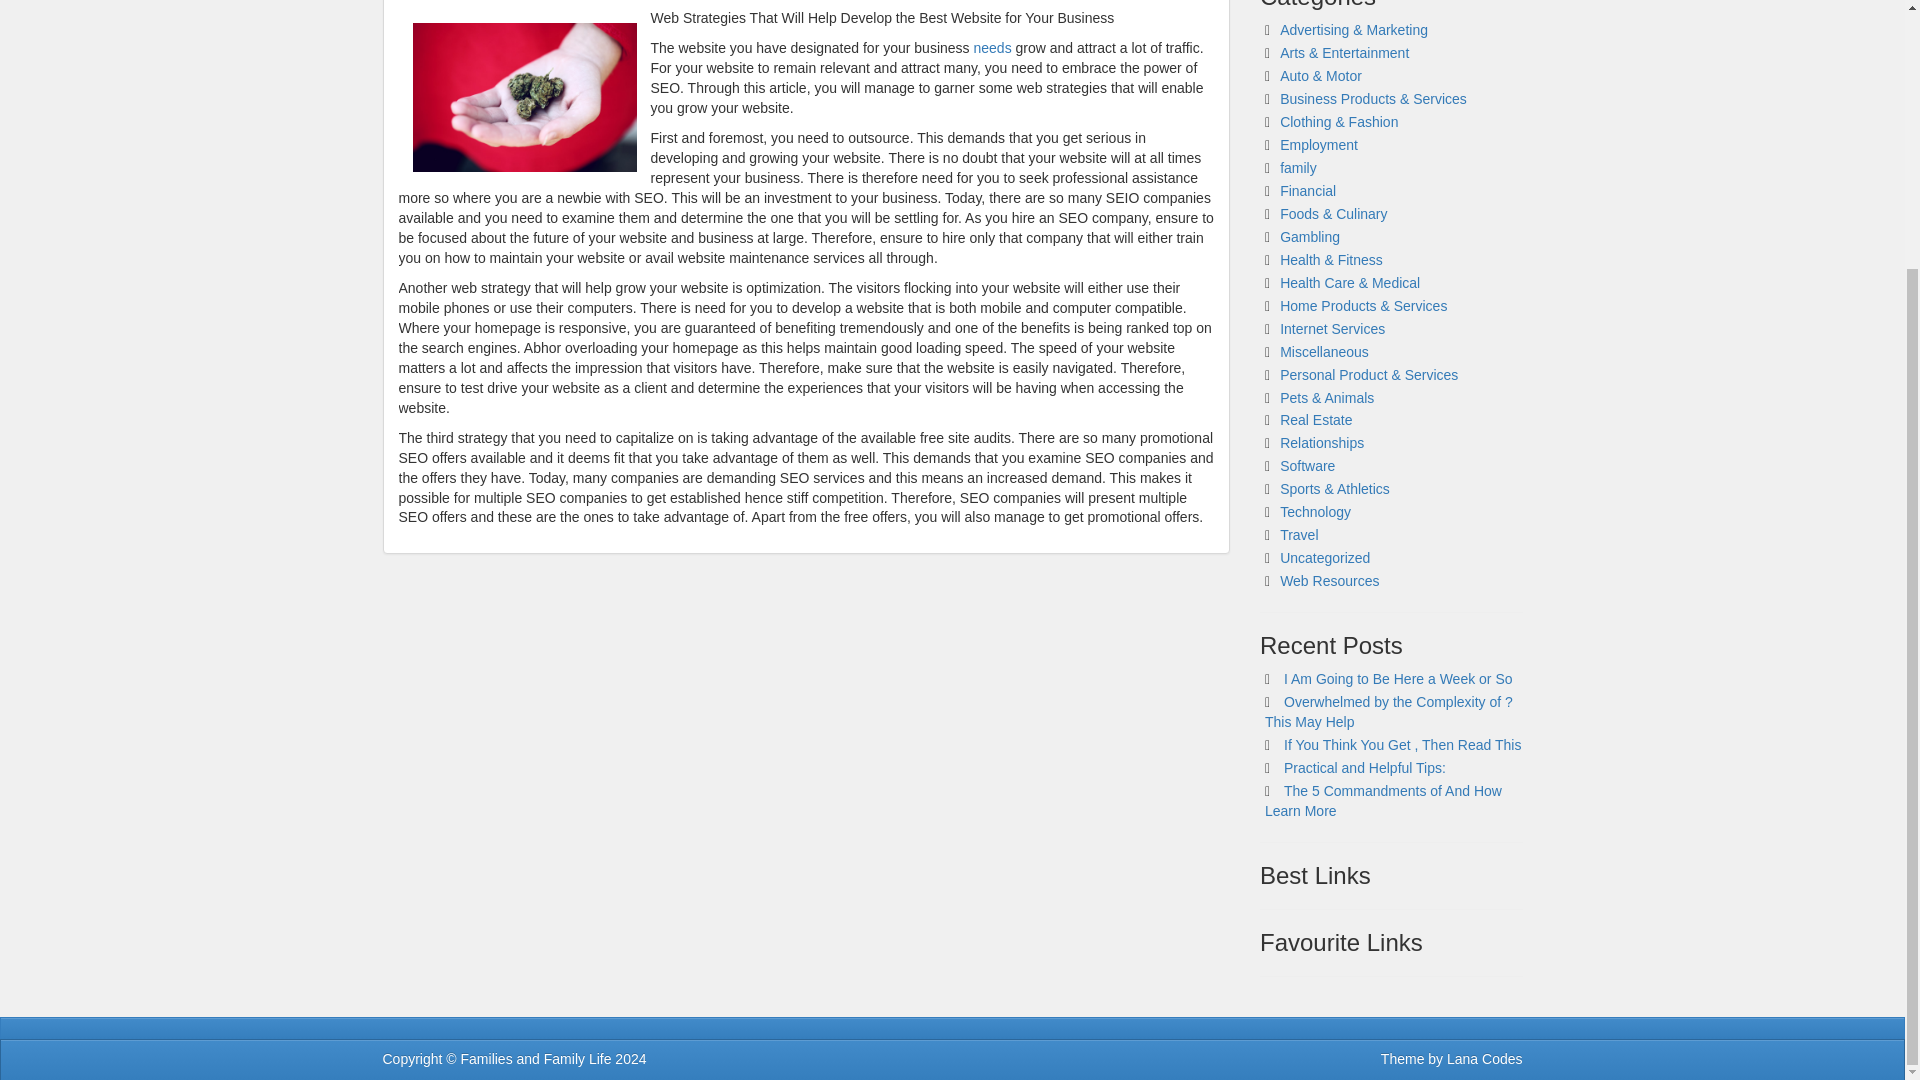 This screenshot has height=1080, width=1920. What do you see at coordinates (1316, 419) in the screenshot?
I see `Real Estate` at bounding box center [1316, 419].